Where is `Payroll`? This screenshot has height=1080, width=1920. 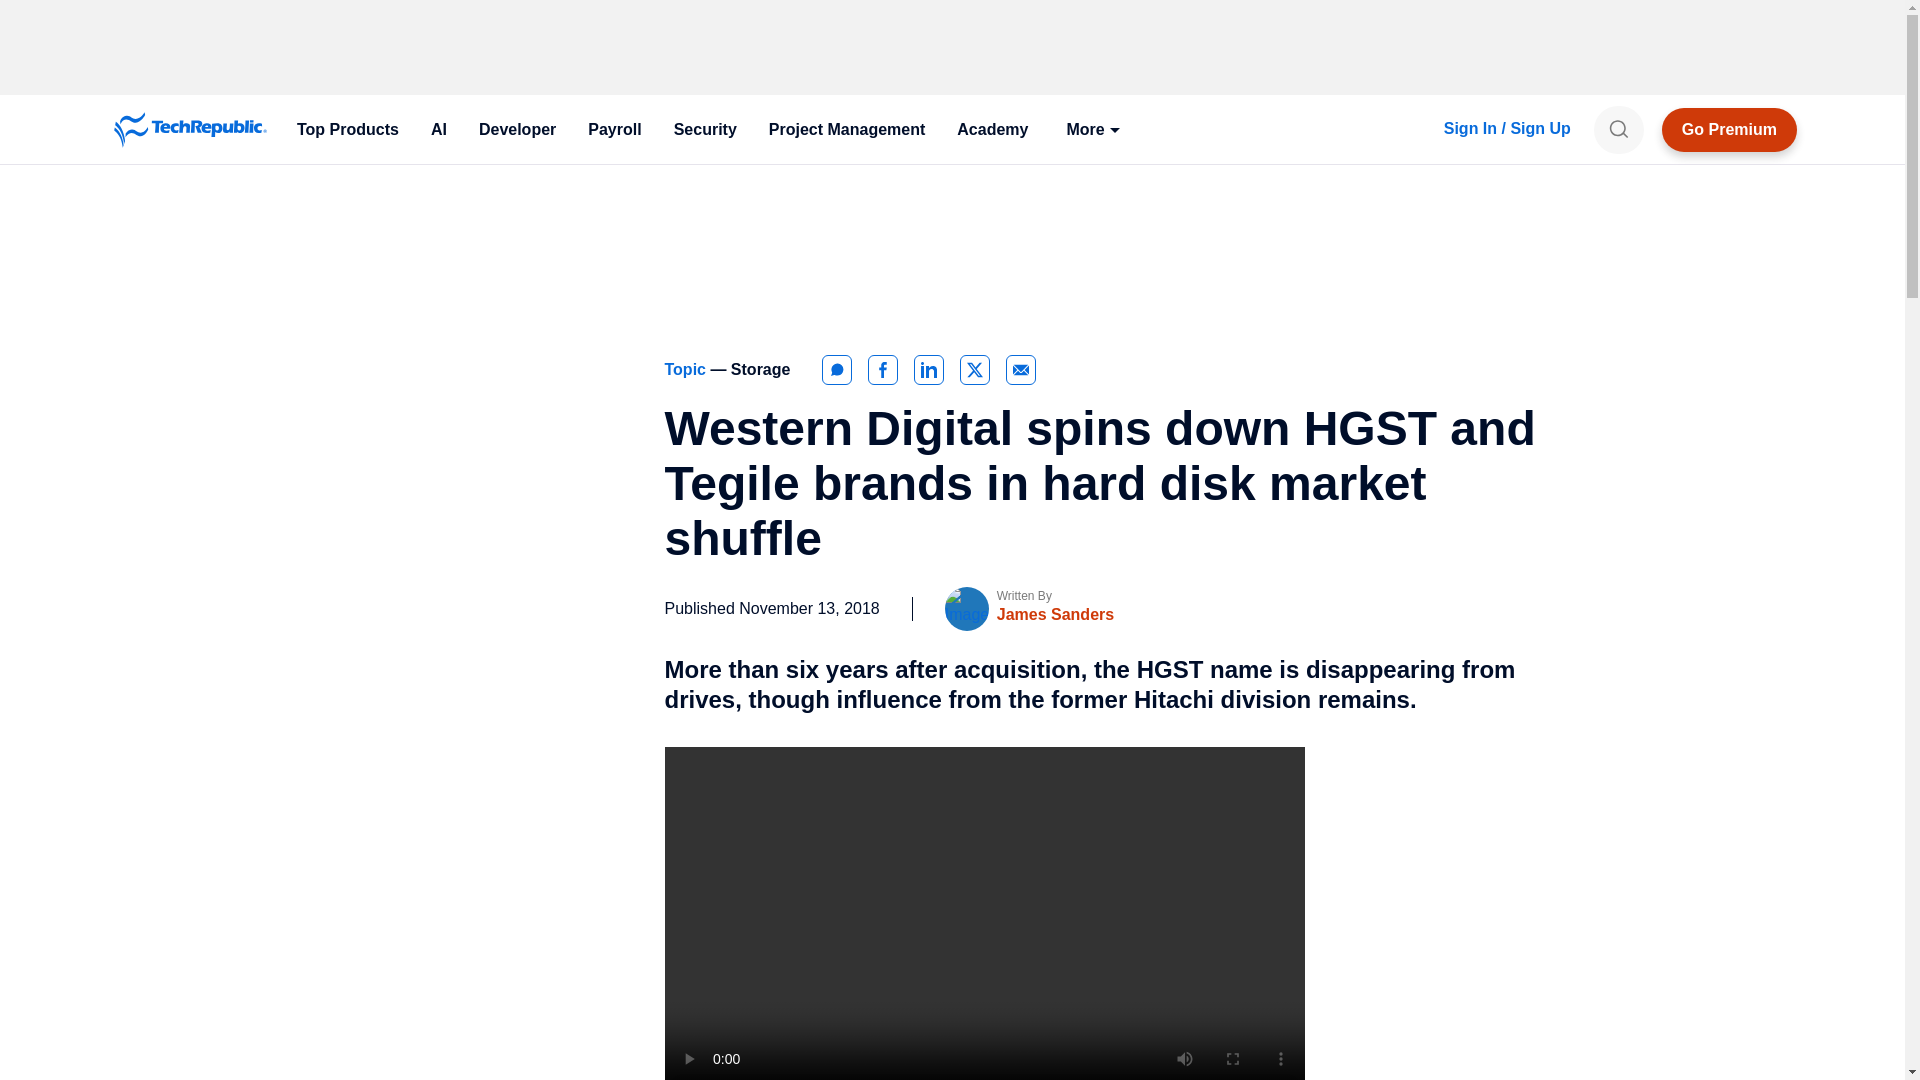
Payroll is located at coordinates (614, 130).